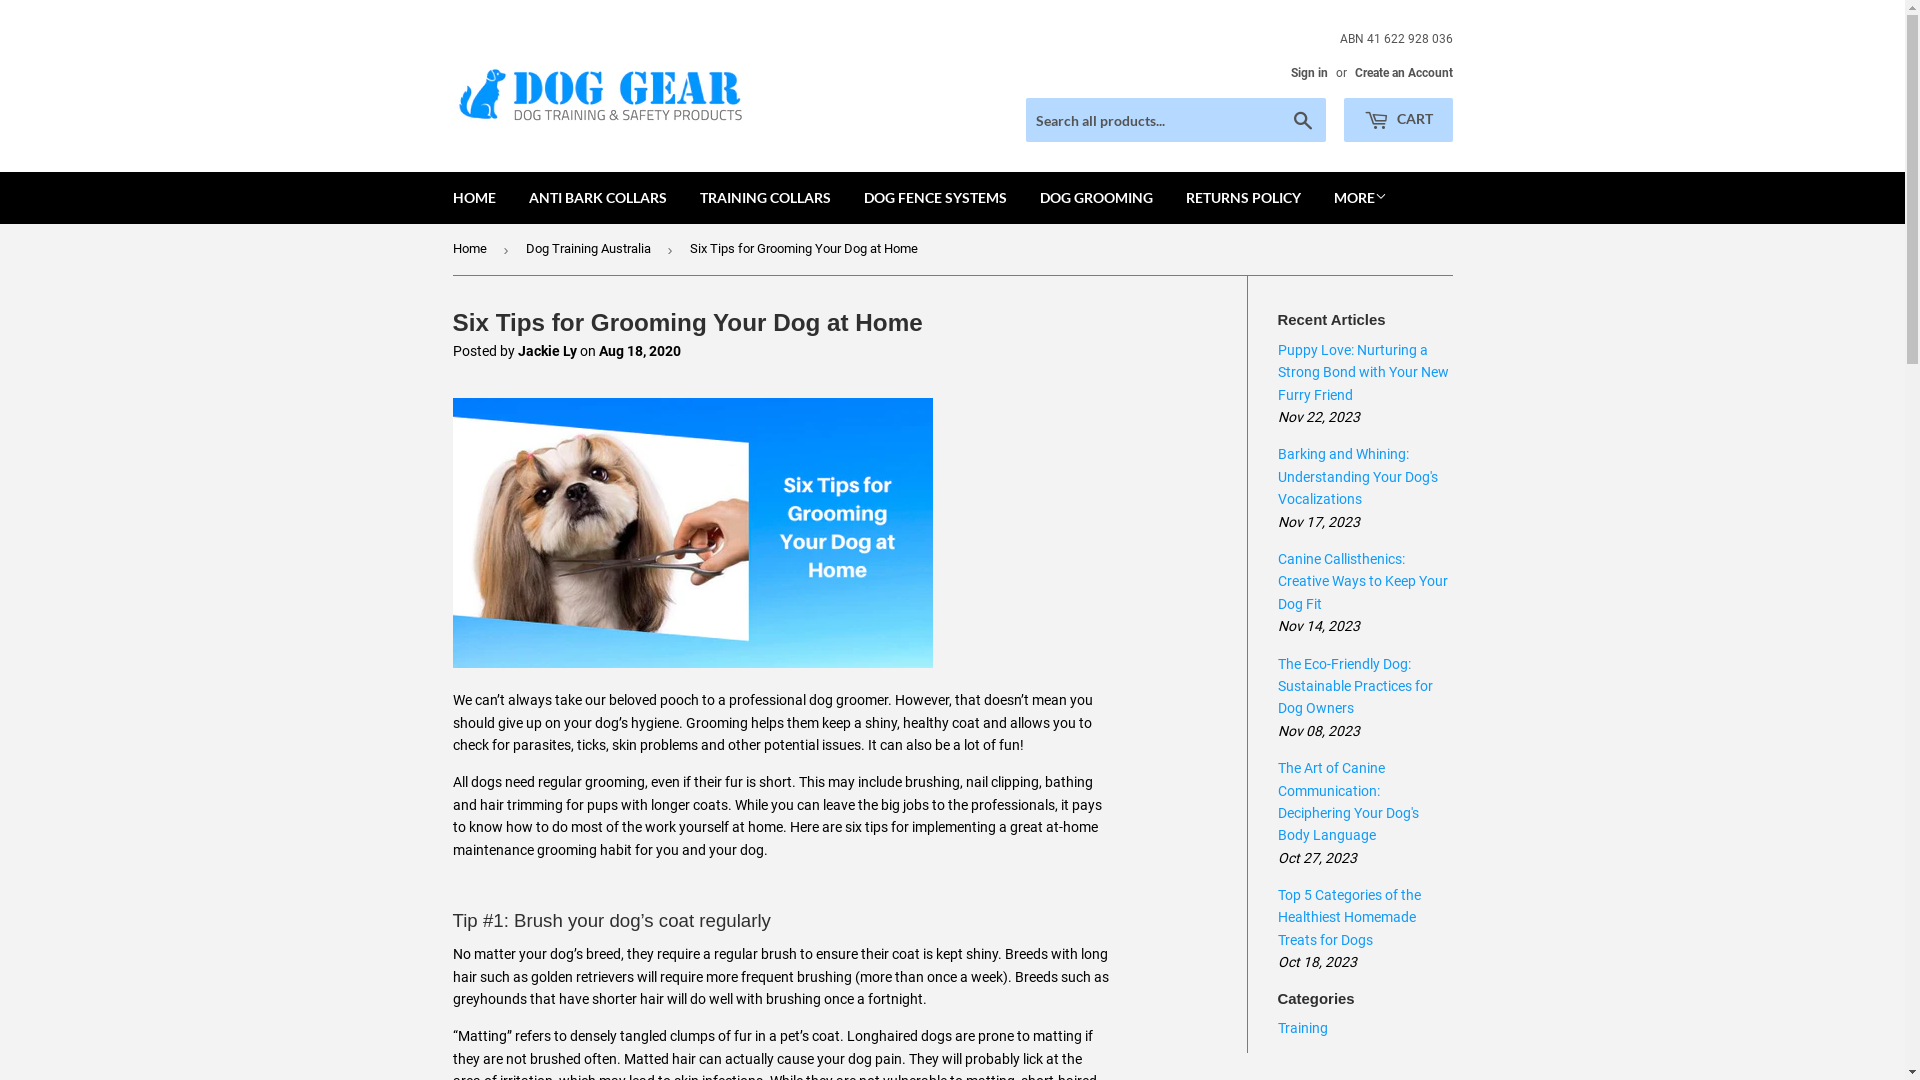  I want to click on Top 5 Categories of the Healthiest Homemade Treats for Dogs, so click(1350, 918).